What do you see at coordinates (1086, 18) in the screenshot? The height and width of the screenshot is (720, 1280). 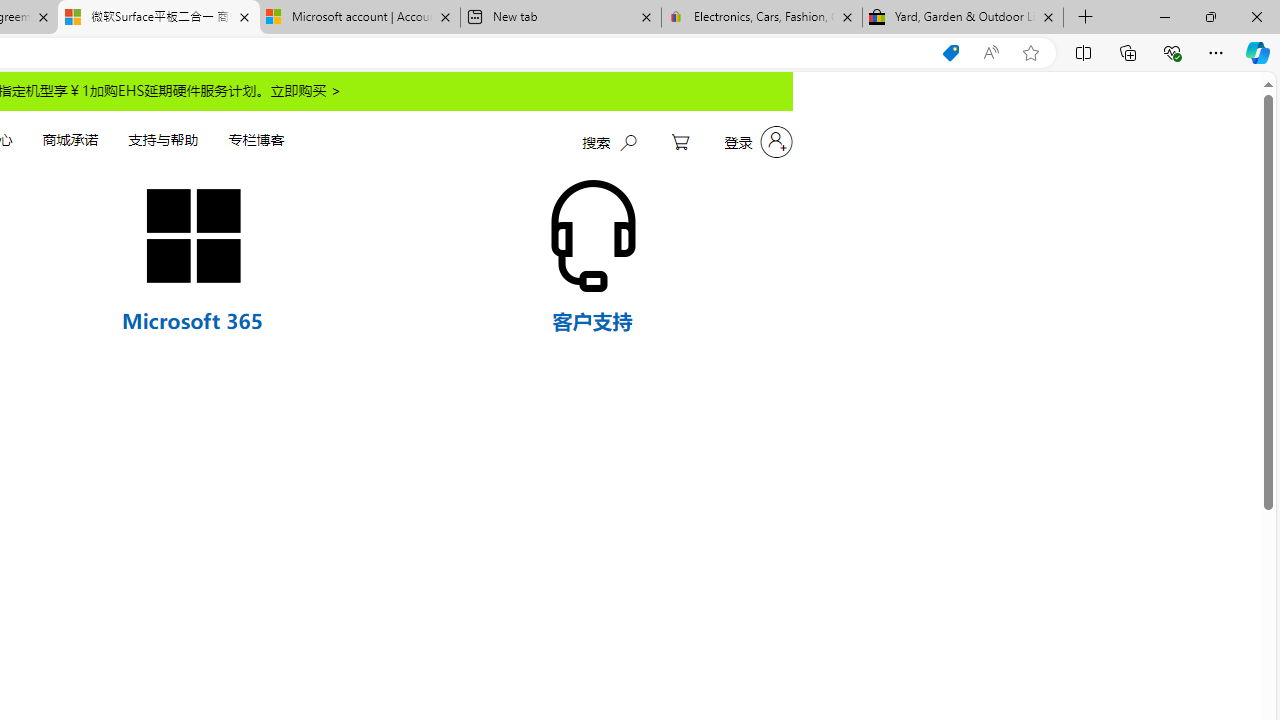 I see `New Tab` at bounding box center [1086, 18].